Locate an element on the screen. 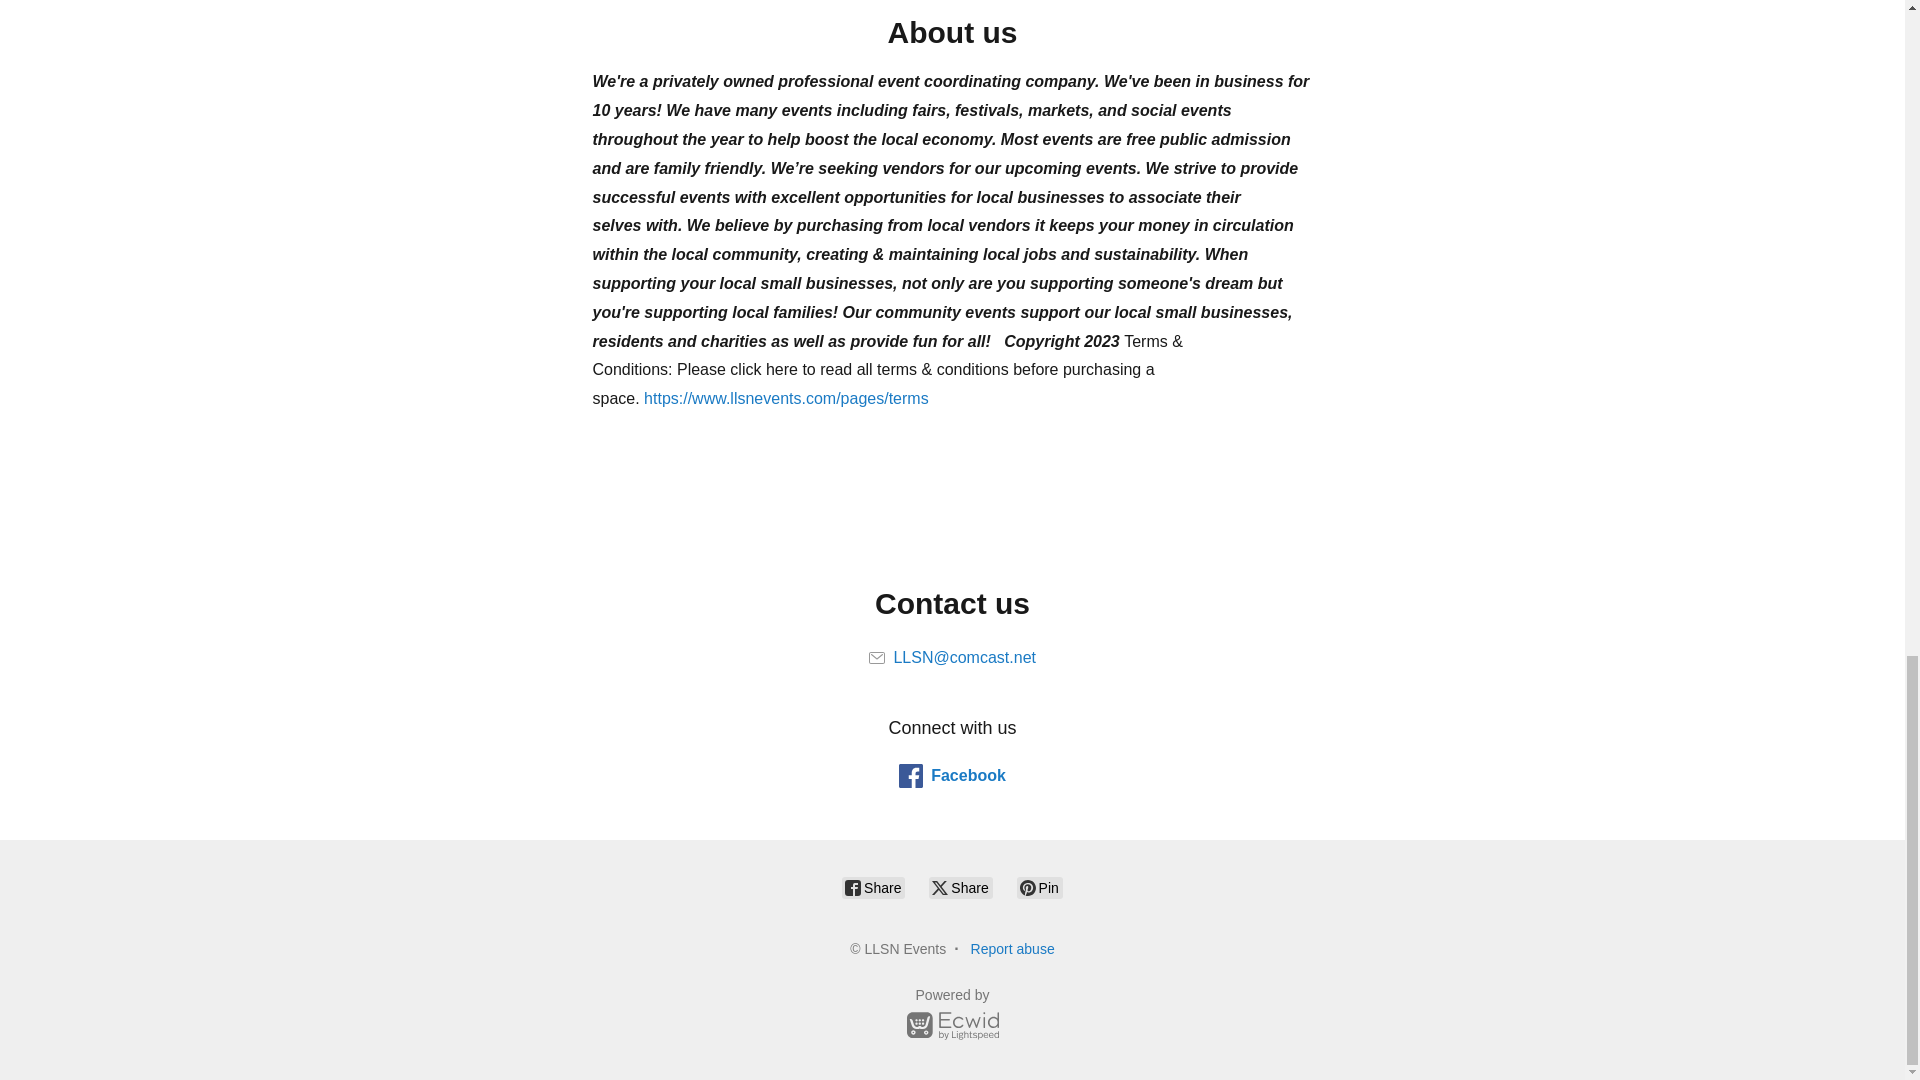  Facebook is located at coordinates (952, 776).